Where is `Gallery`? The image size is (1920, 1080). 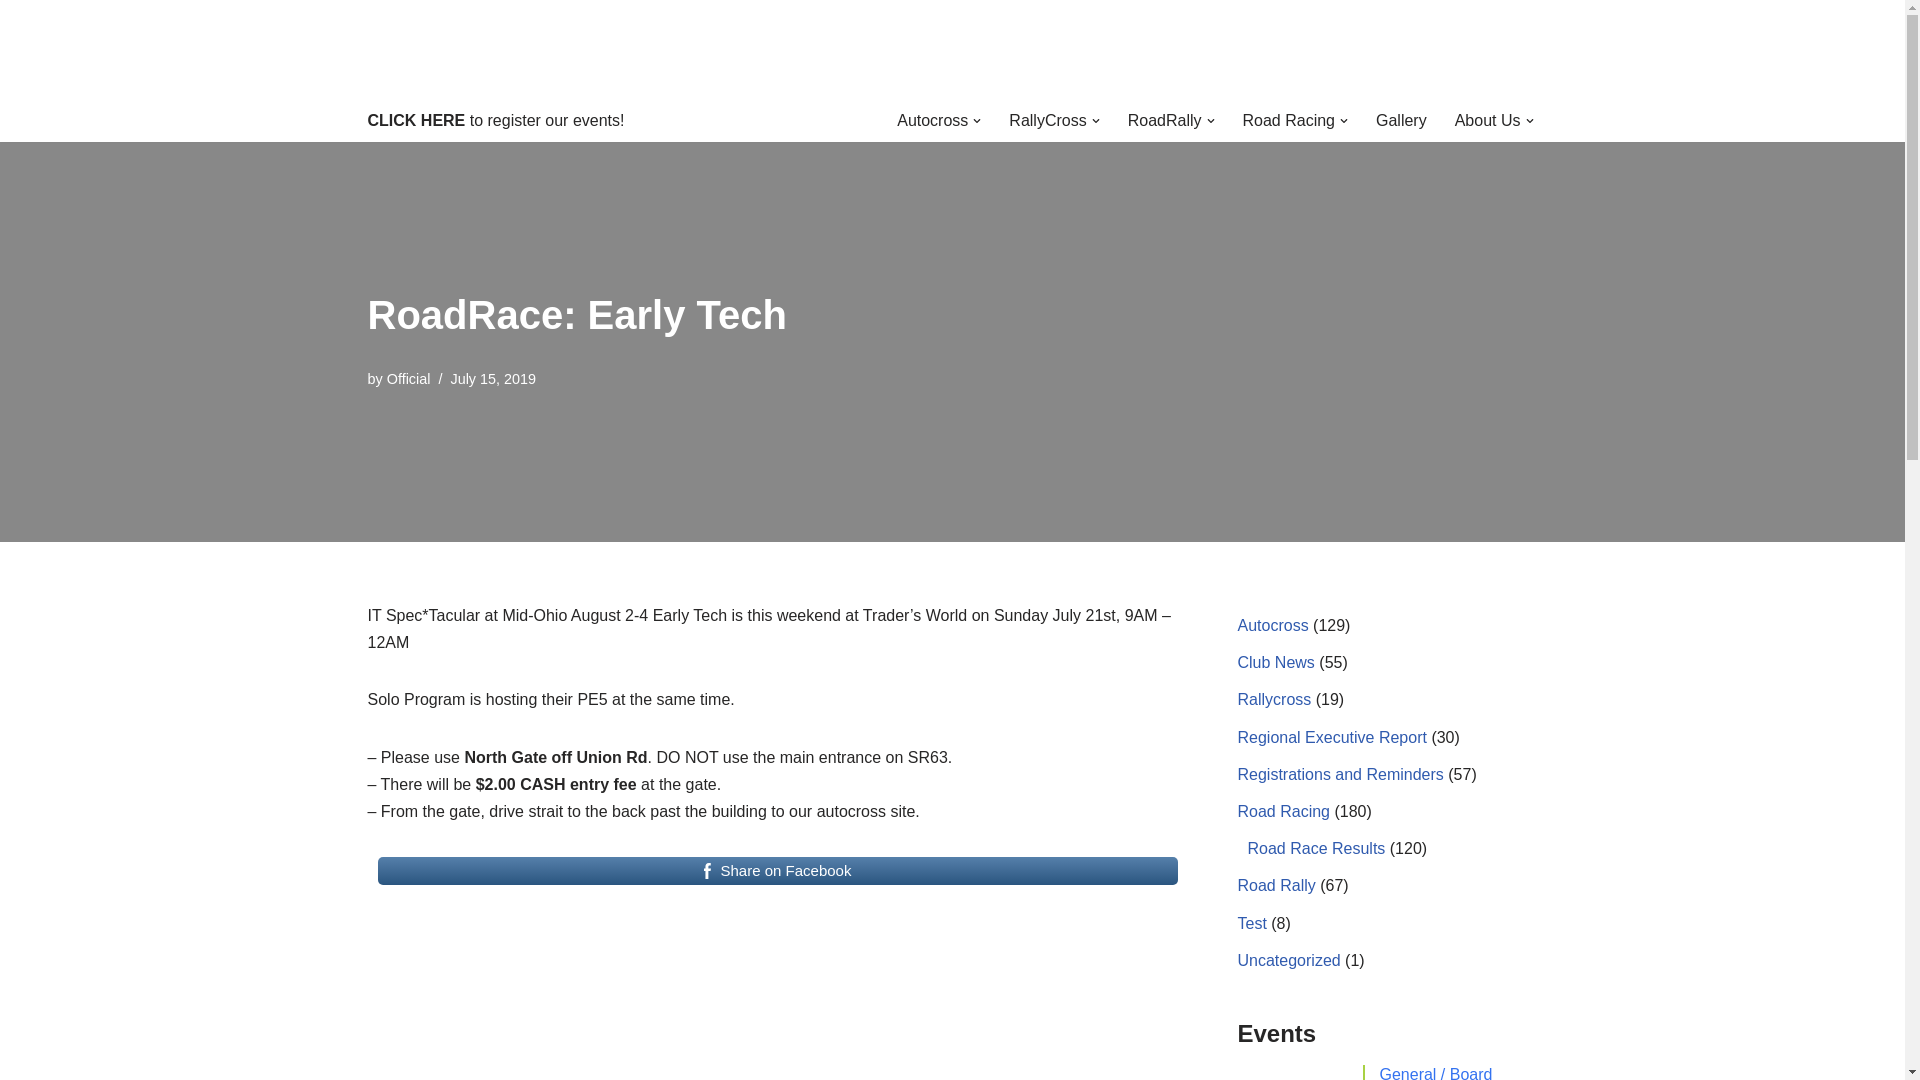
Gallery is located at coordinates (1401, 120).